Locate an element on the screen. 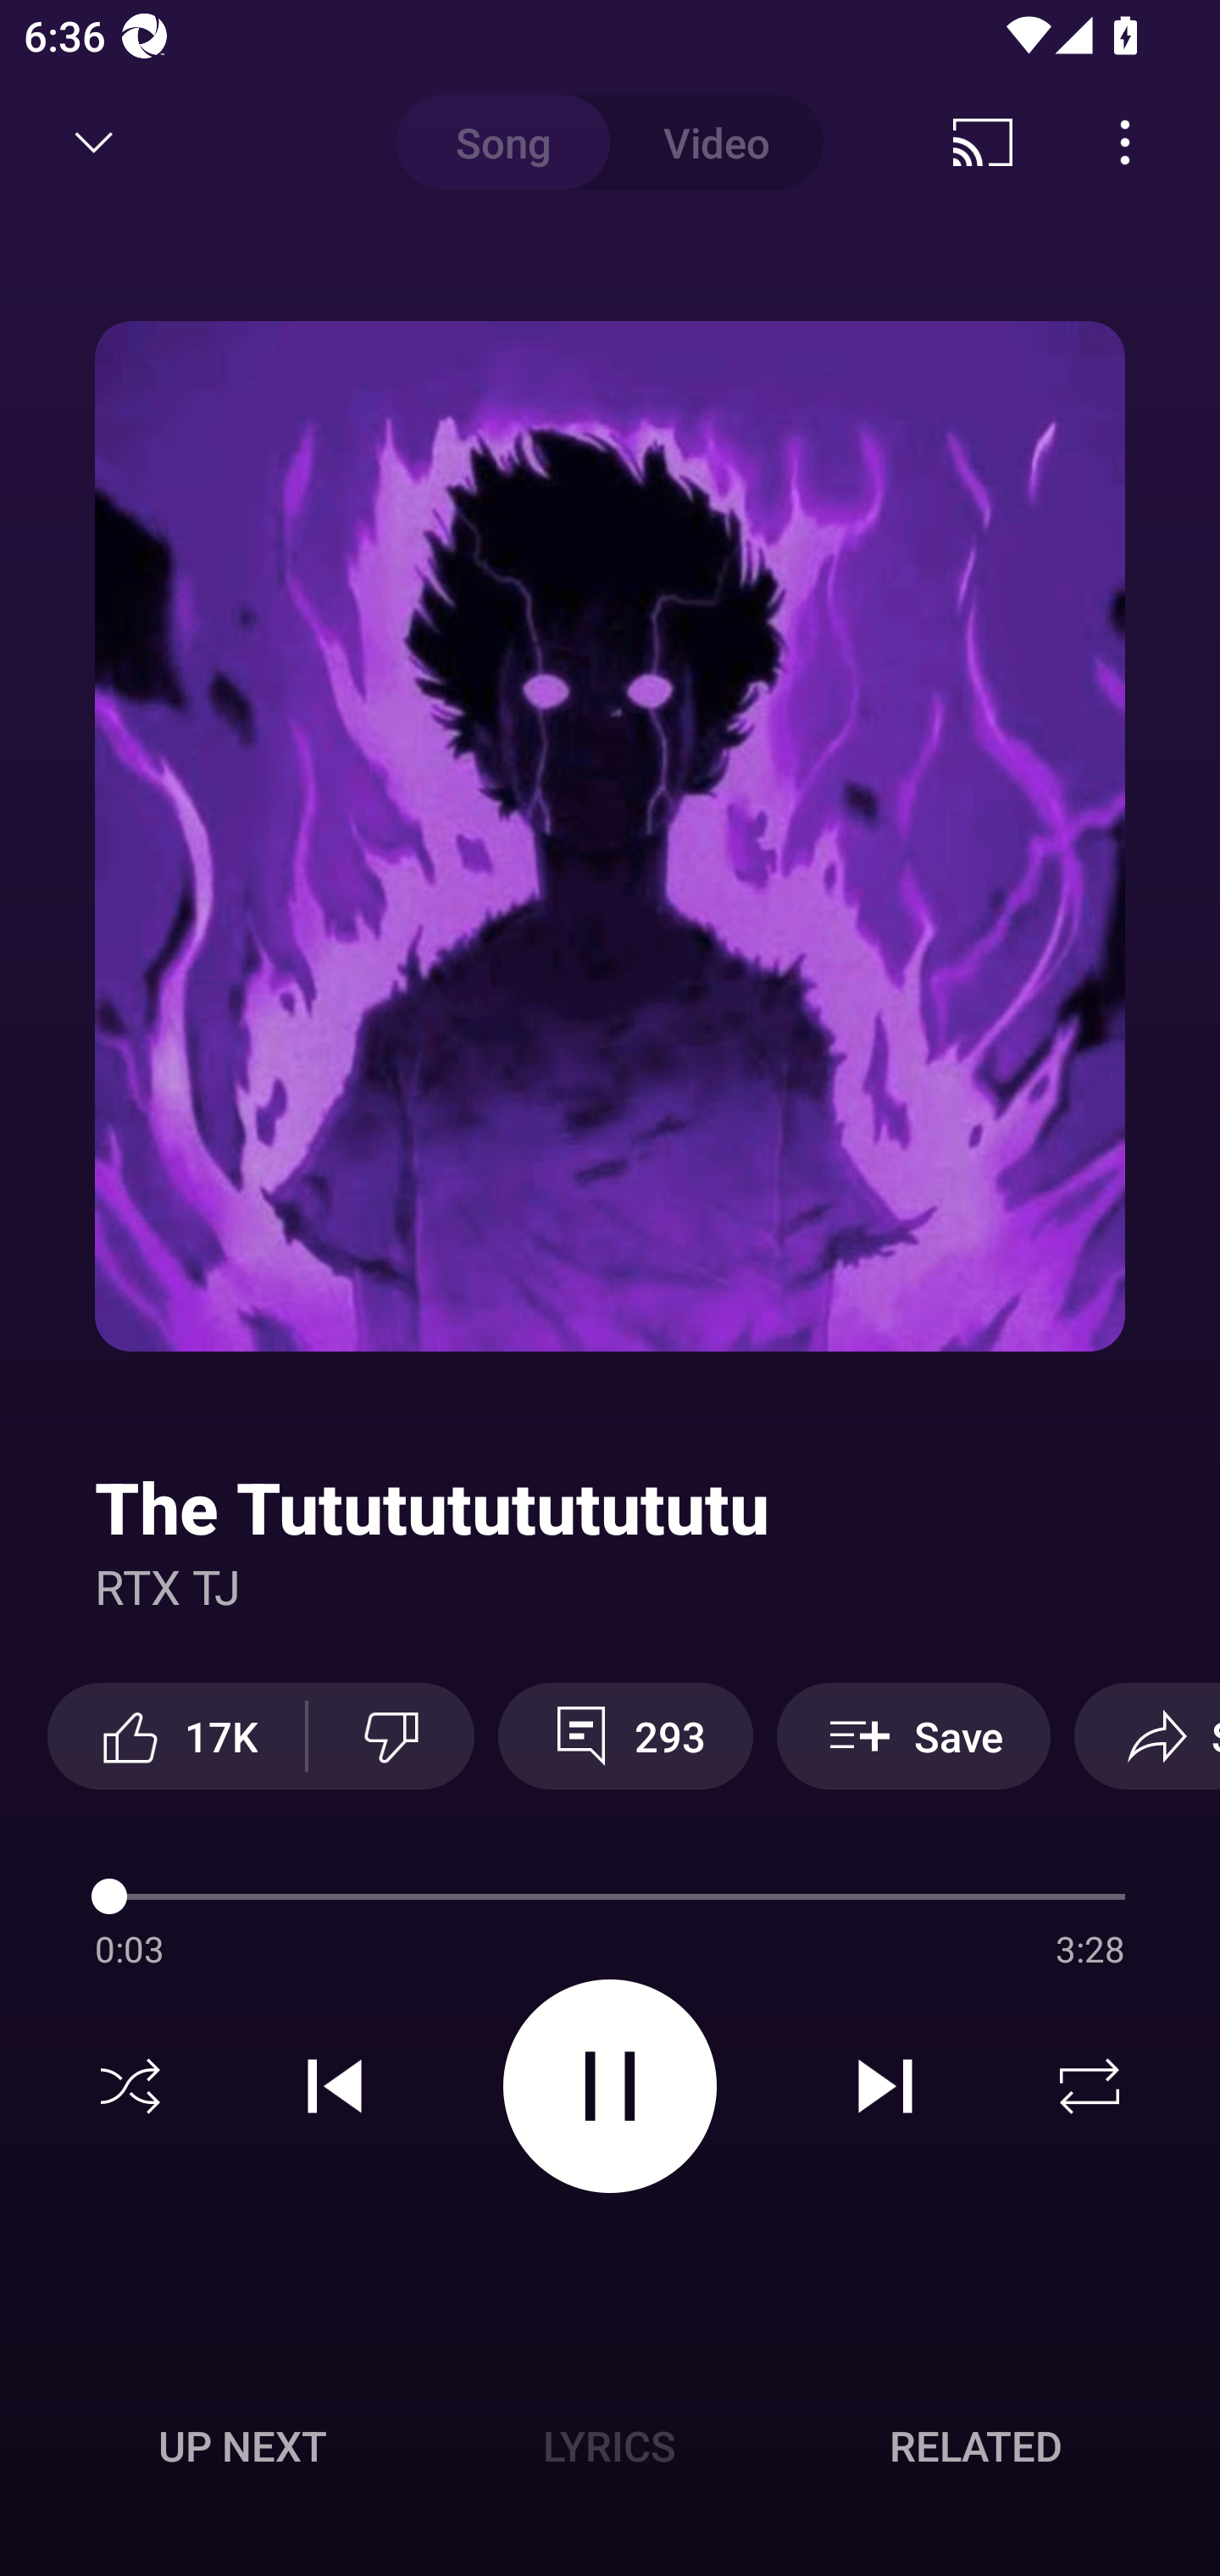 The width and height of the screenshot is (1220, 2576). Up next UP NEXT Lyrics LYRICS Related RELATED is located at coordinates (610, 2451).